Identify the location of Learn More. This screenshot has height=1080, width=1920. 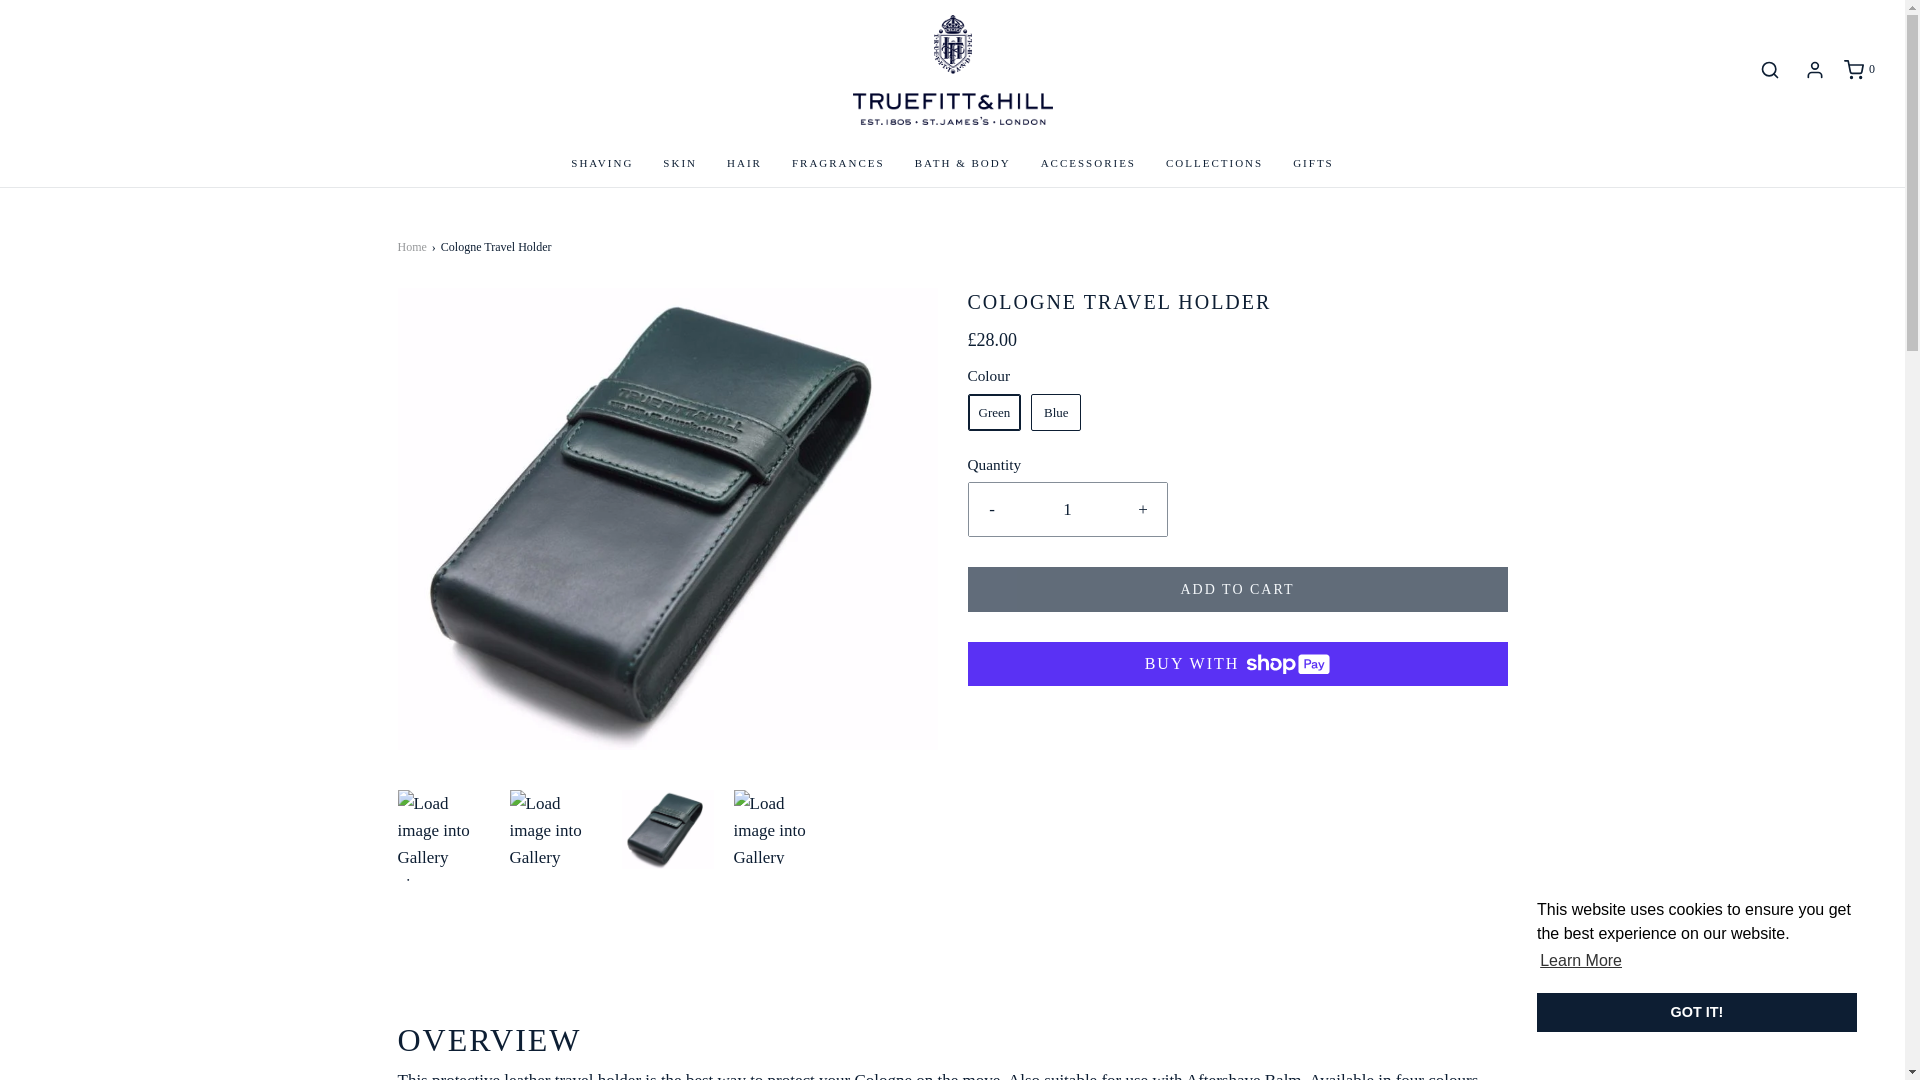
(1580, 961).